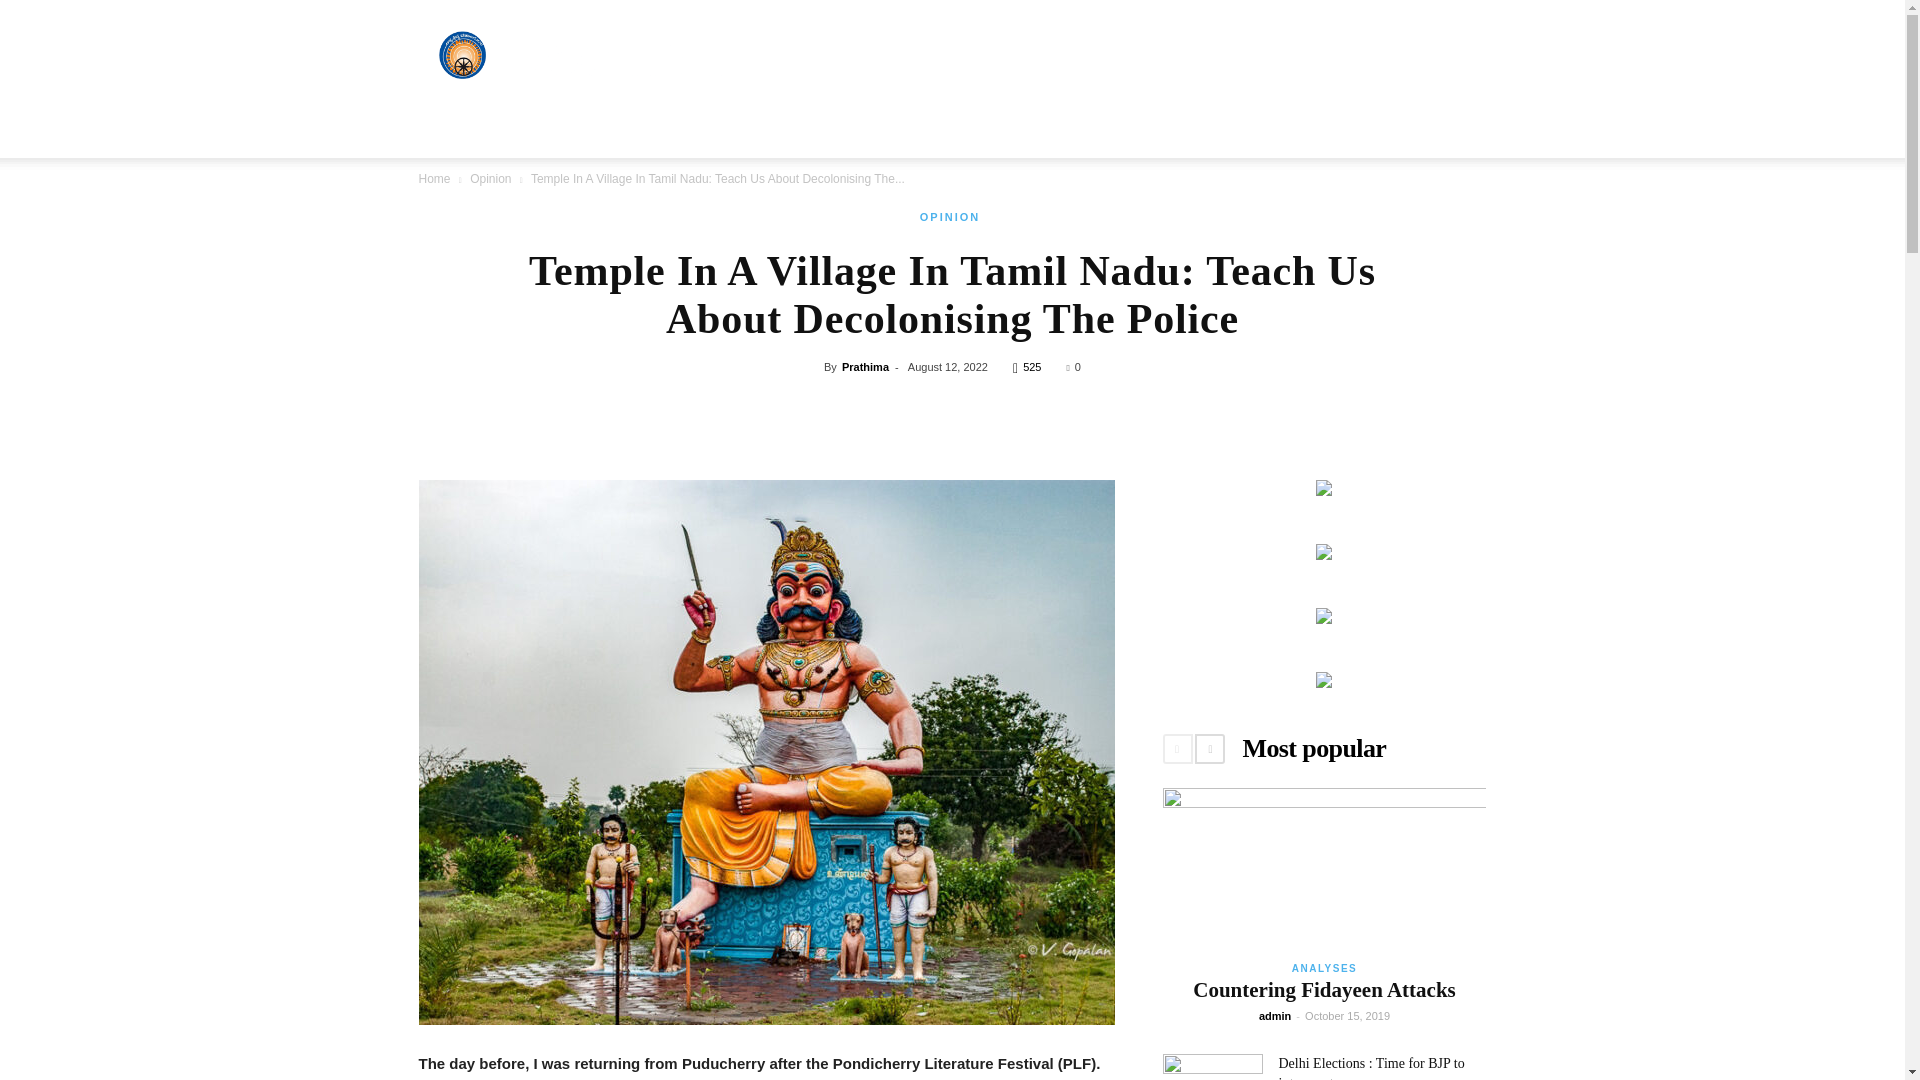  What do you see at coordinates (1000, 134) in the screenshot?
I see `OPINION` at bounding box center [1000, 134].